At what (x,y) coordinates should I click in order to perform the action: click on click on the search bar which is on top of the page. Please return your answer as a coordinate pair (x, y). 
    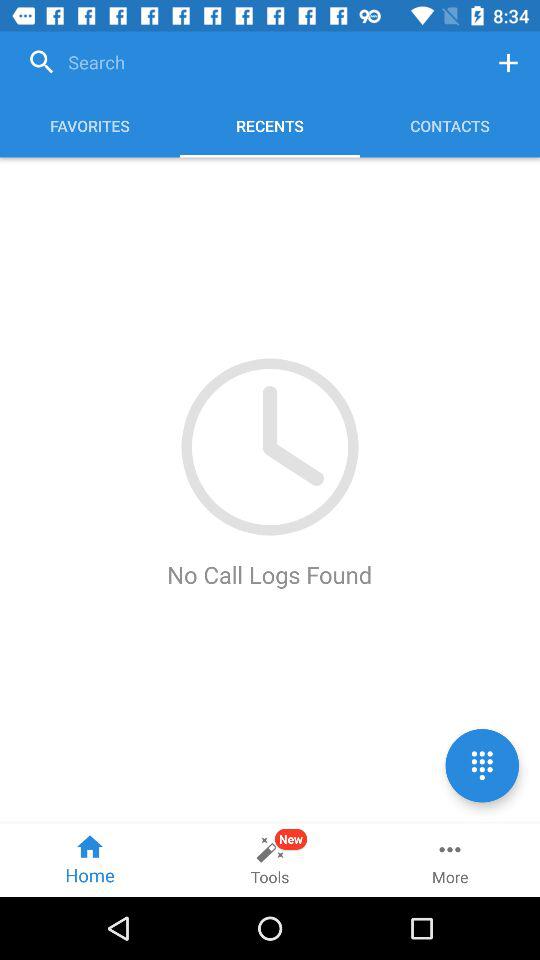
    Looking at the image, I should click on (248, 63).